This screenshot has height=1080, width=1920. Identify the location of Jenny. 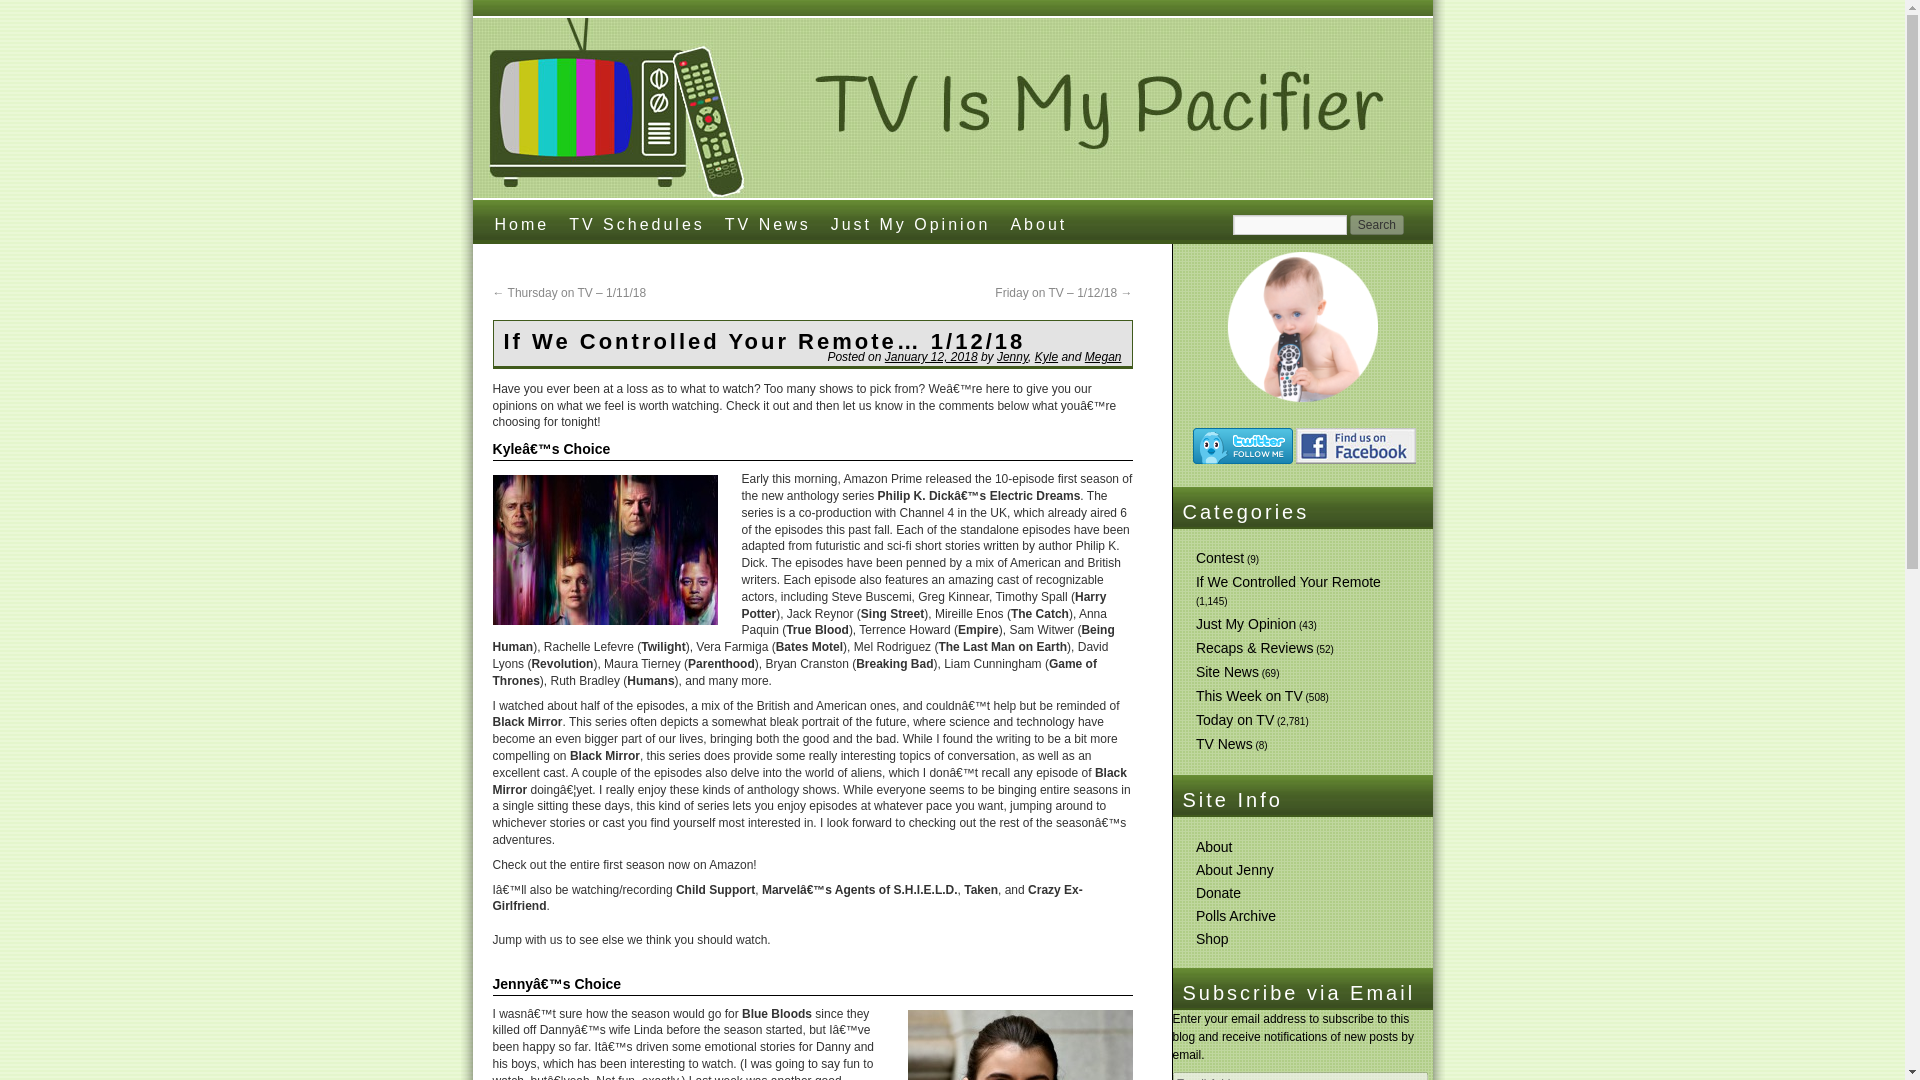
(1012, 356).